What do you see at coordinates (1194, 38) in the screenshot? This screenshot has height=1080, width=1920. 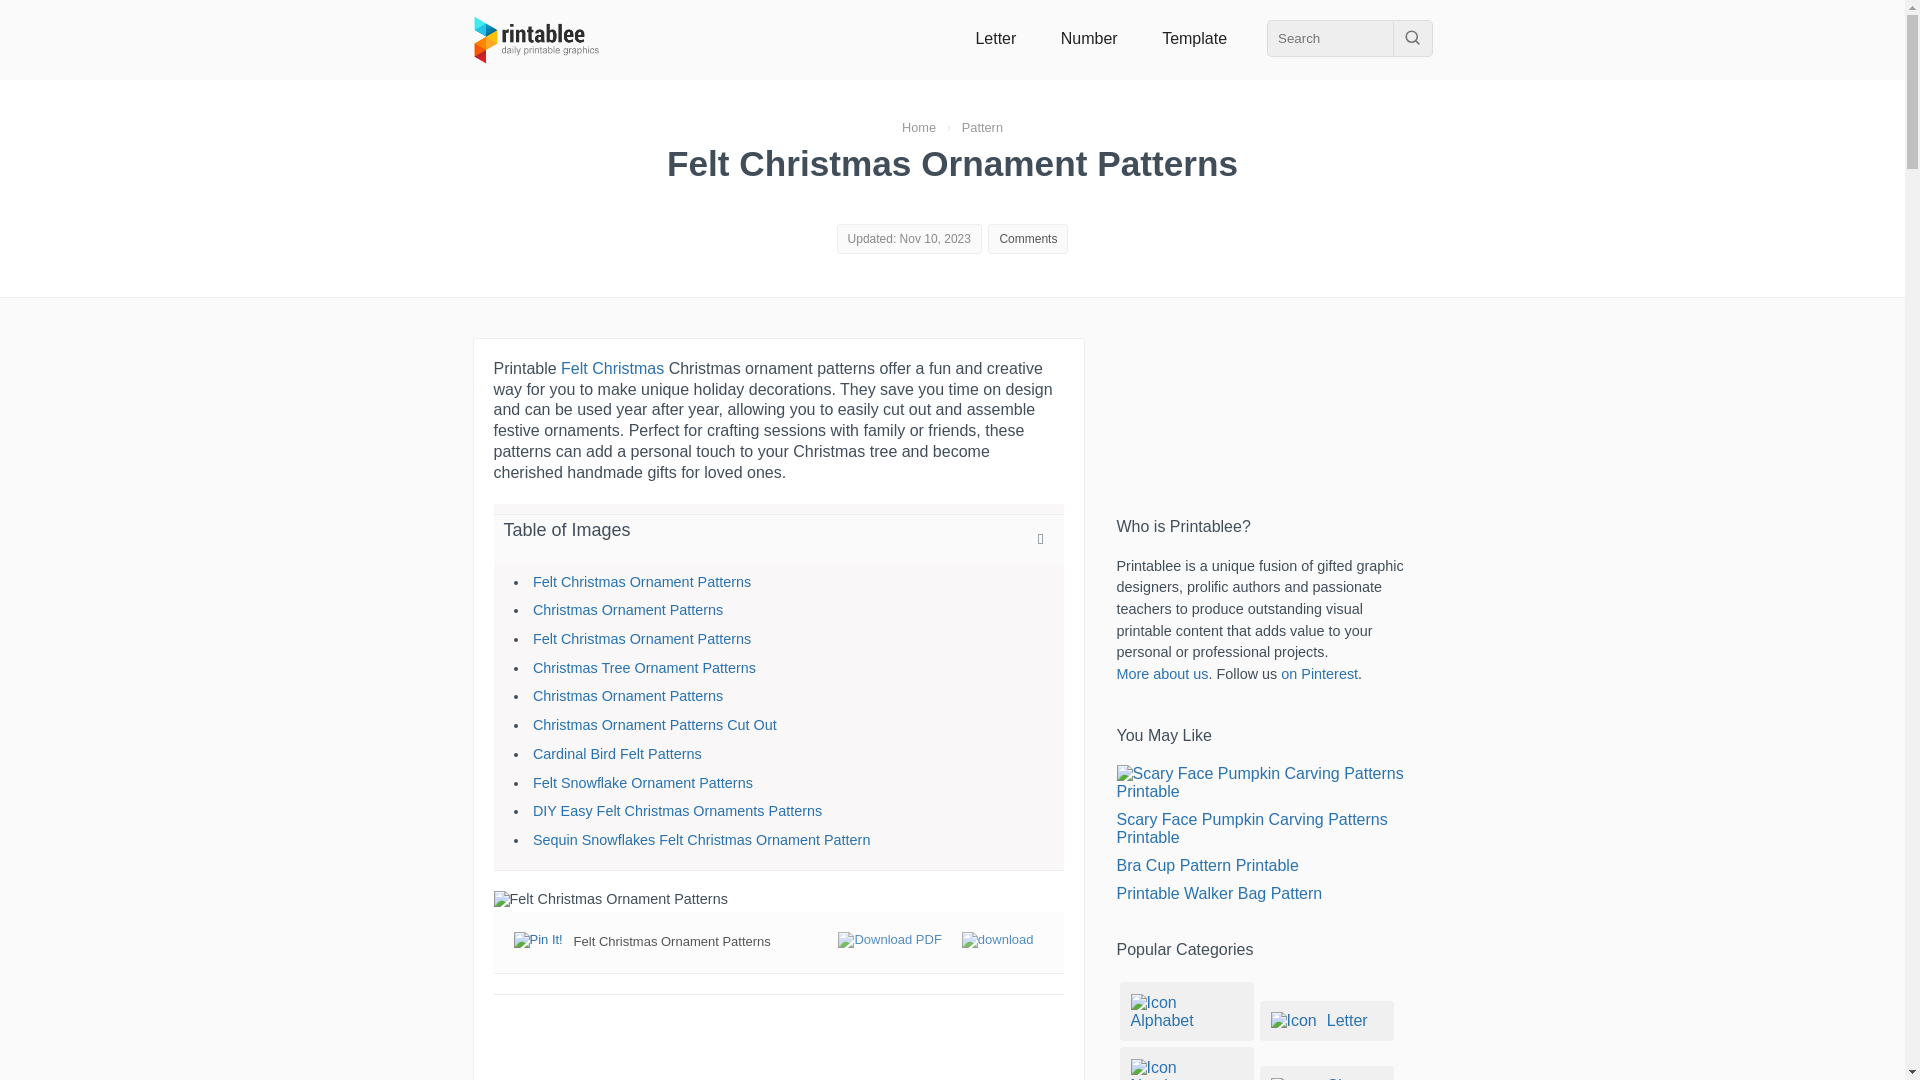 I see `Template` at bounding box center [1194, 38].